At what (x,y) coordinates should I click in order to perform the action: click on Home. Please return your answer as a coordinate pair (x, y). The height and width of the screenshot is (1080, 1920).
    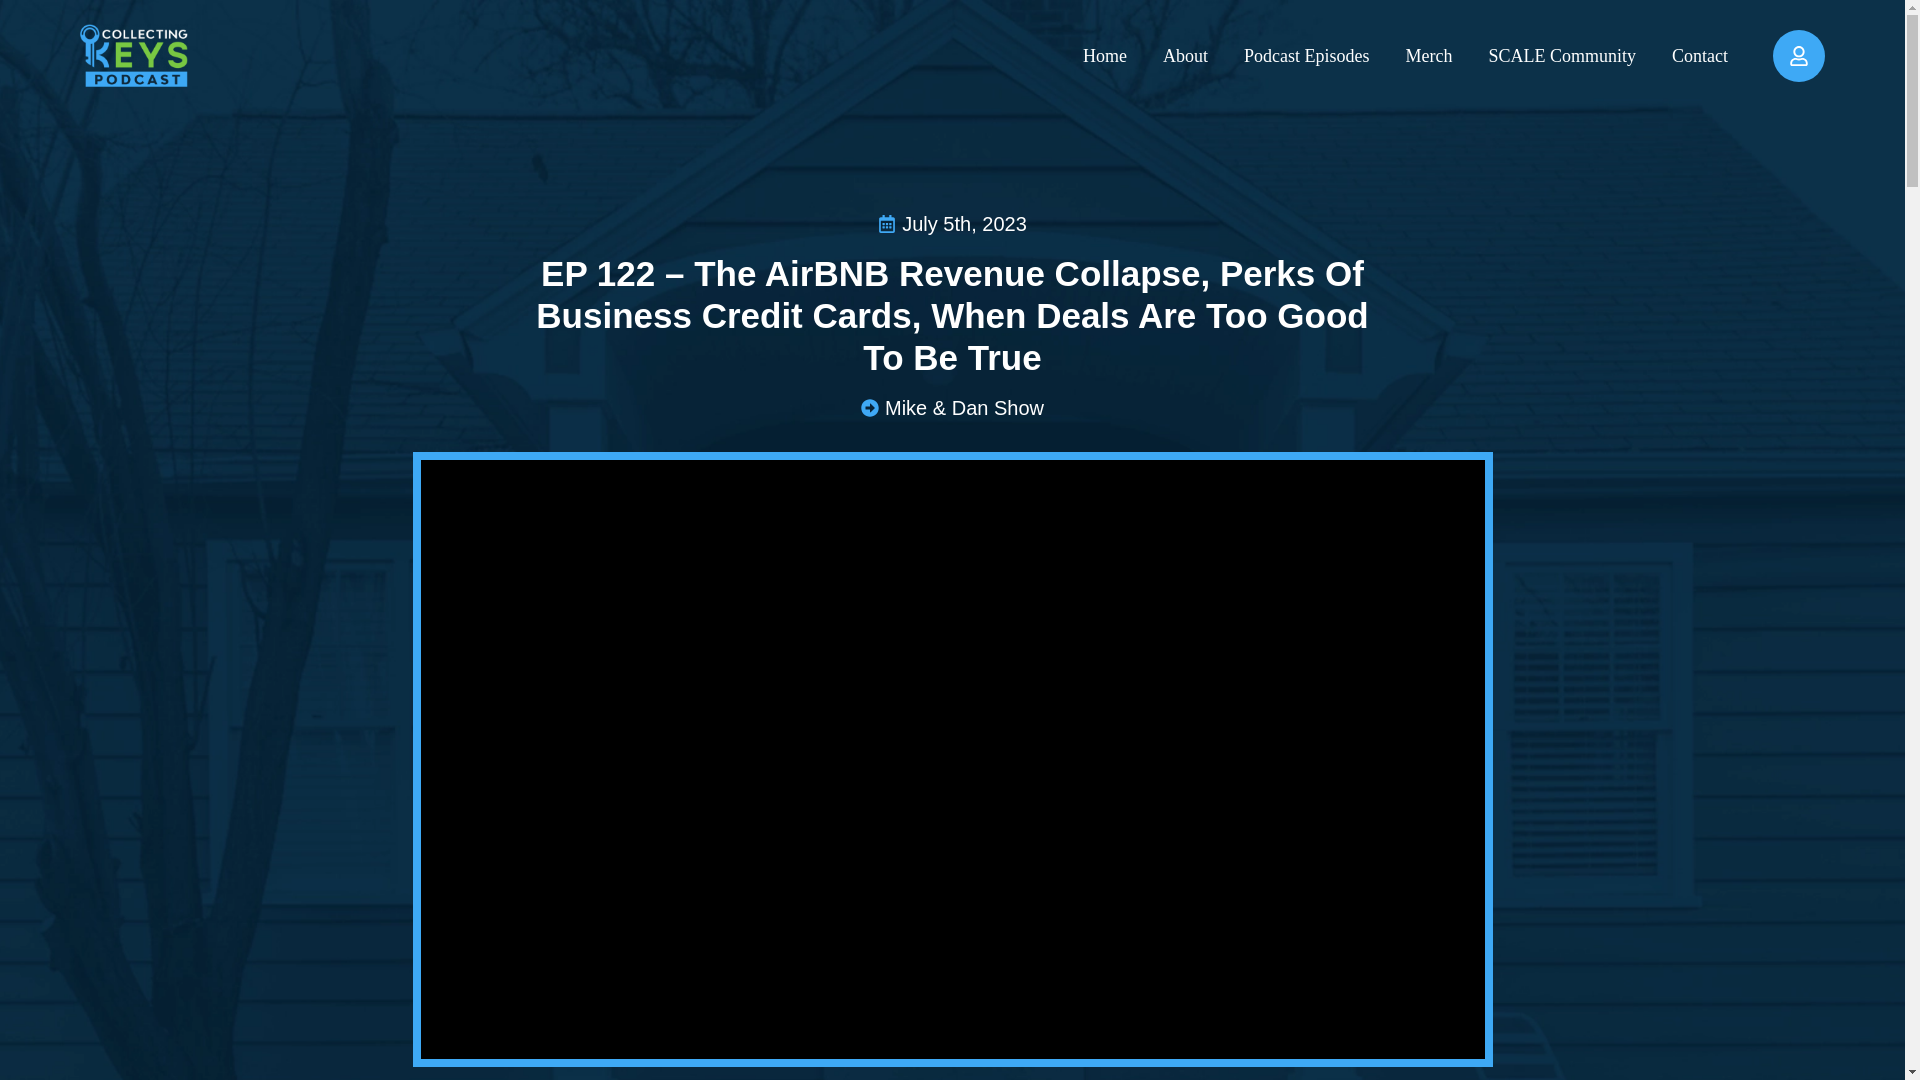
    Looking at the image, I should click on (1104, 54).